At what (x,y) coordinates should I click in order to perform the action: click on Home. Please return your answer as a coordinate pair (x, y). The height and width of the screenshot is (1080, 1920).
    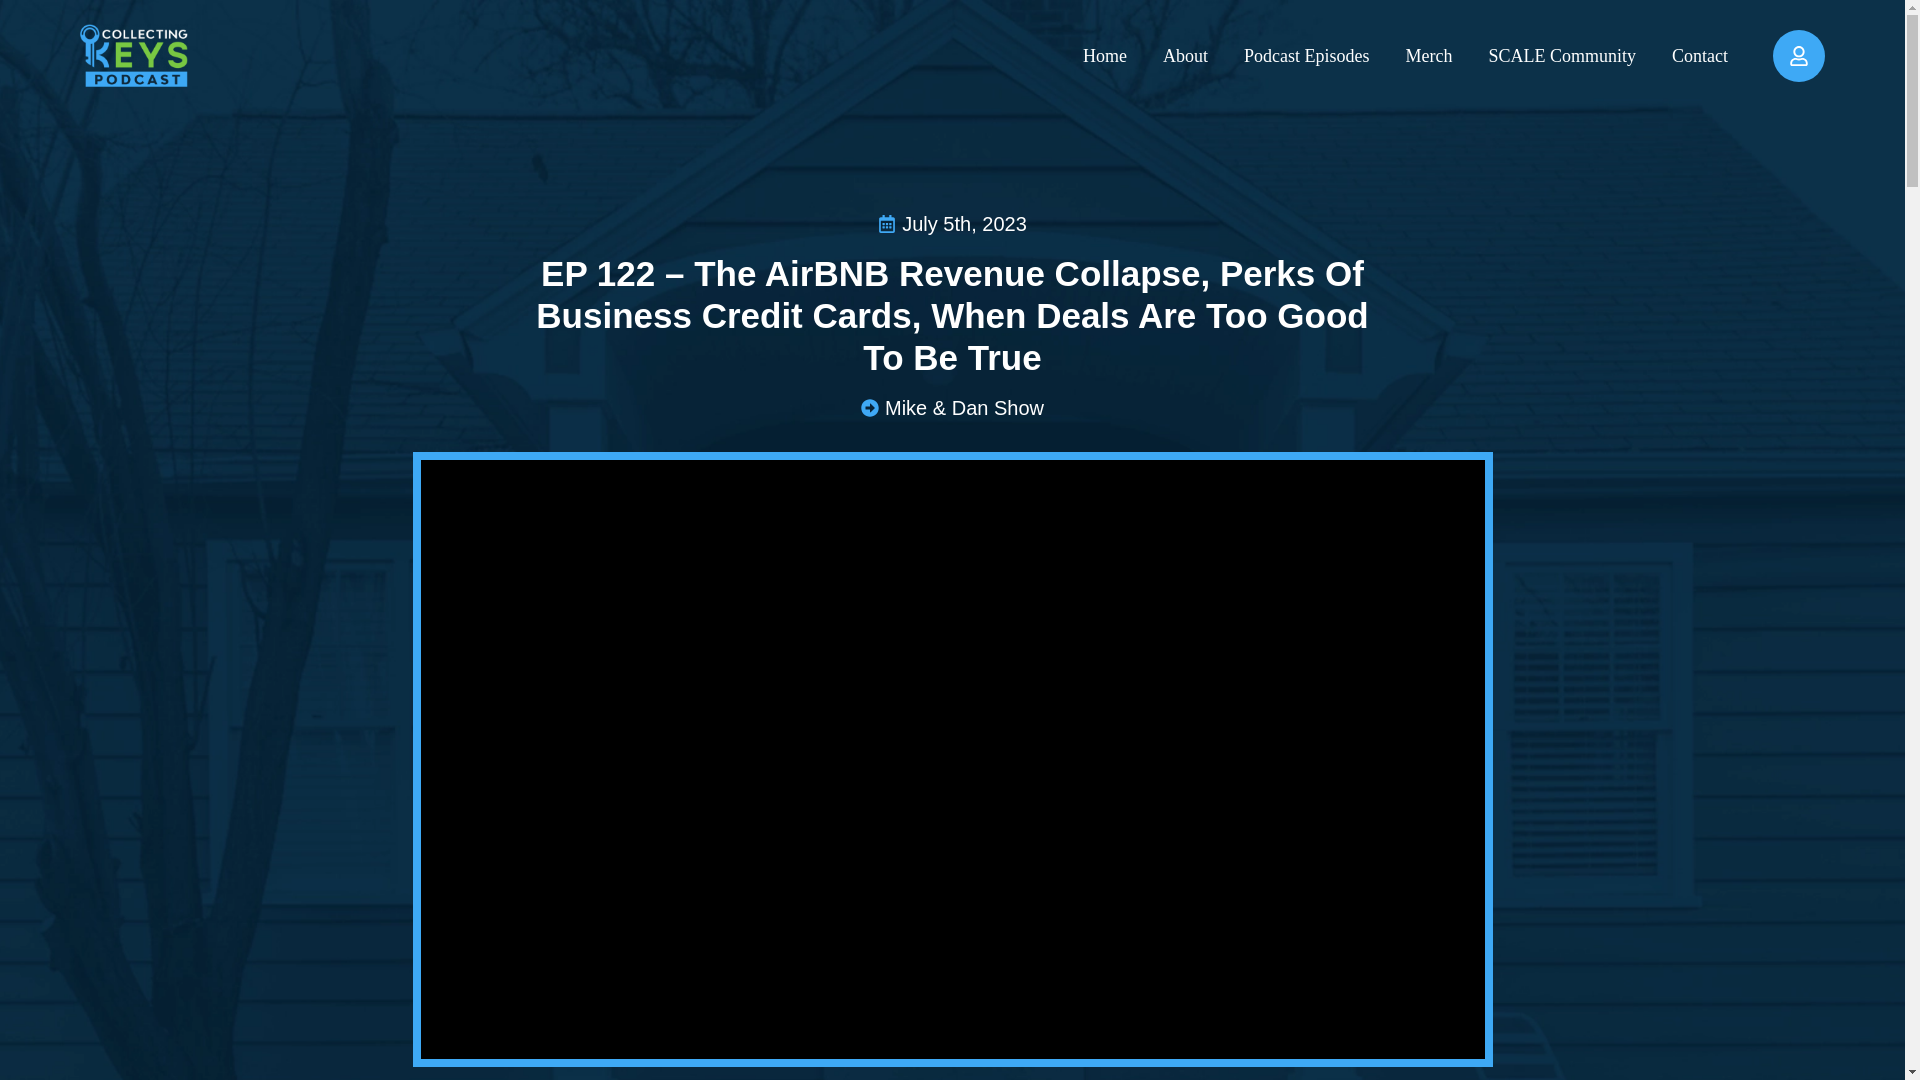
    Looking at the image, I should click on (1104, 54).